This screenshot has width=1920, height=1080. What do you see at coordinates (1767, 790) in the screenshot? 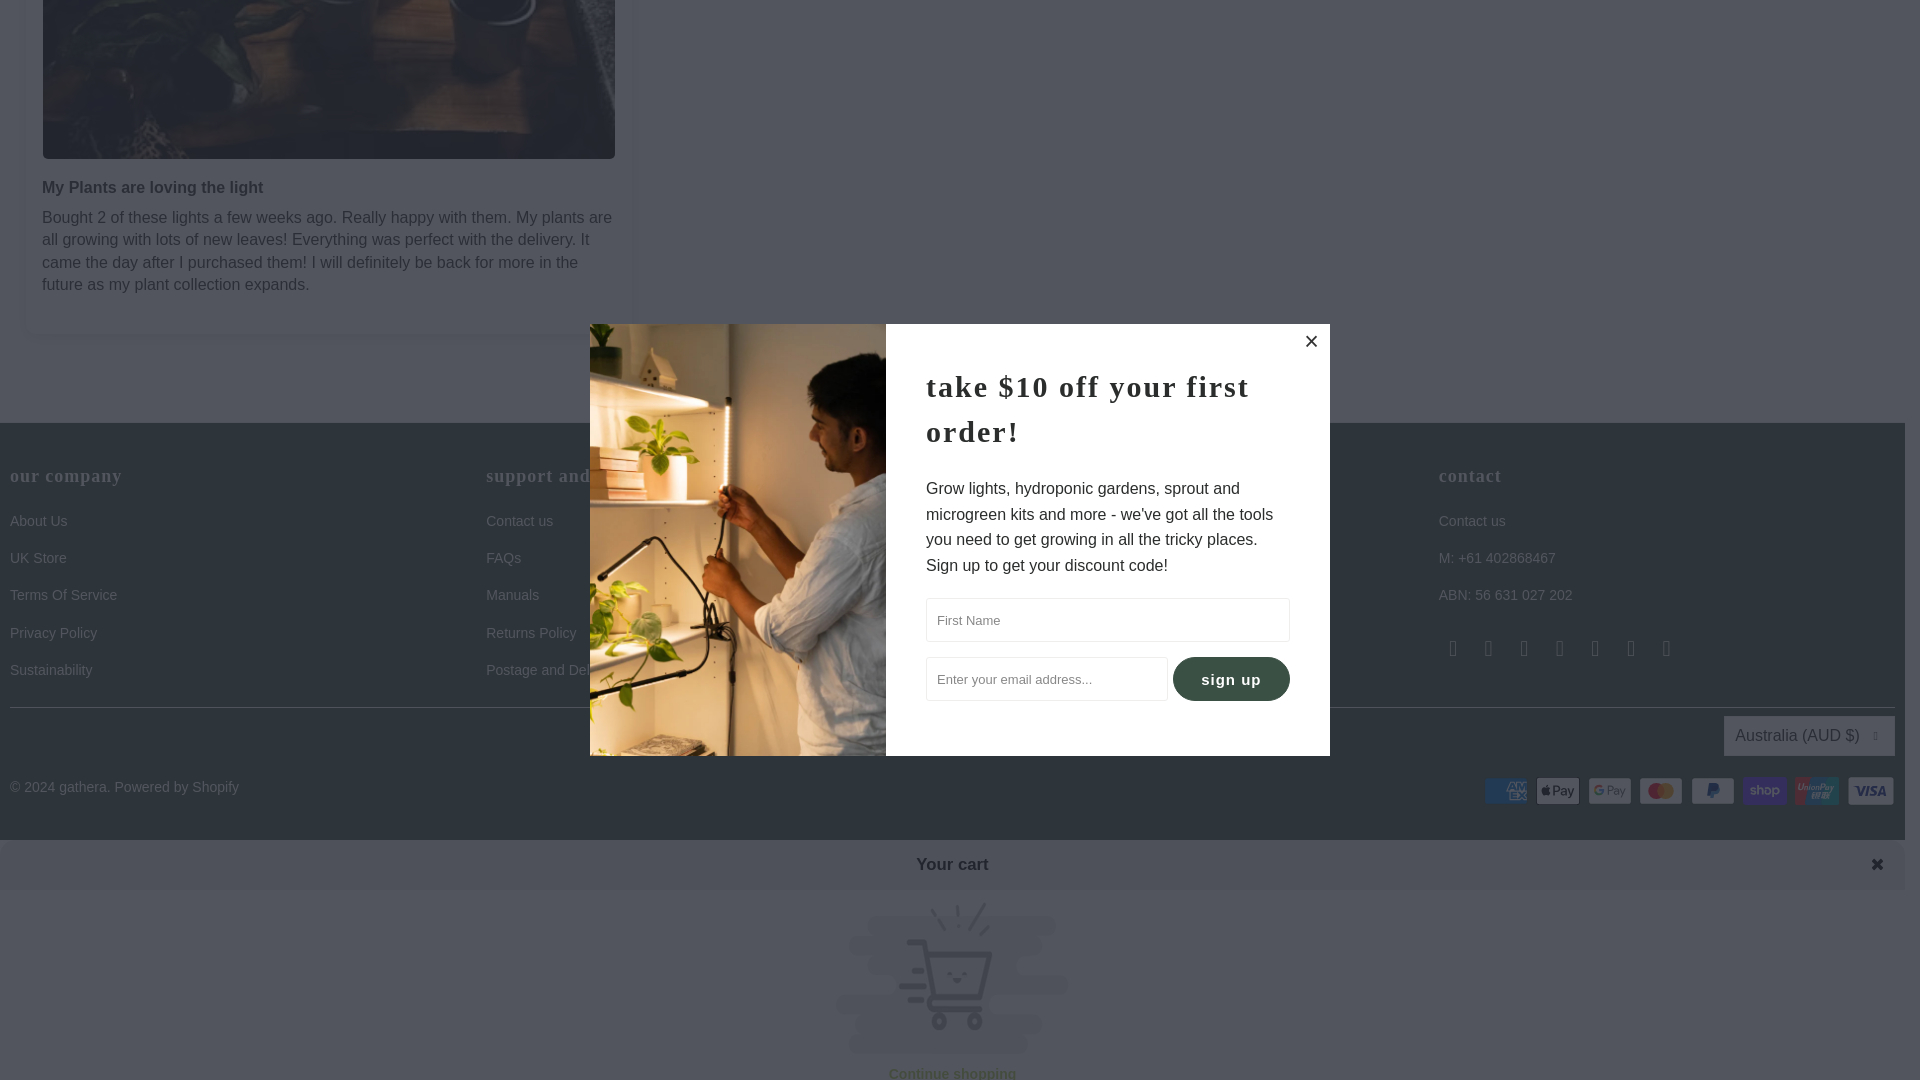
I see `Shop Pay` at bounding box center [1767, 790].